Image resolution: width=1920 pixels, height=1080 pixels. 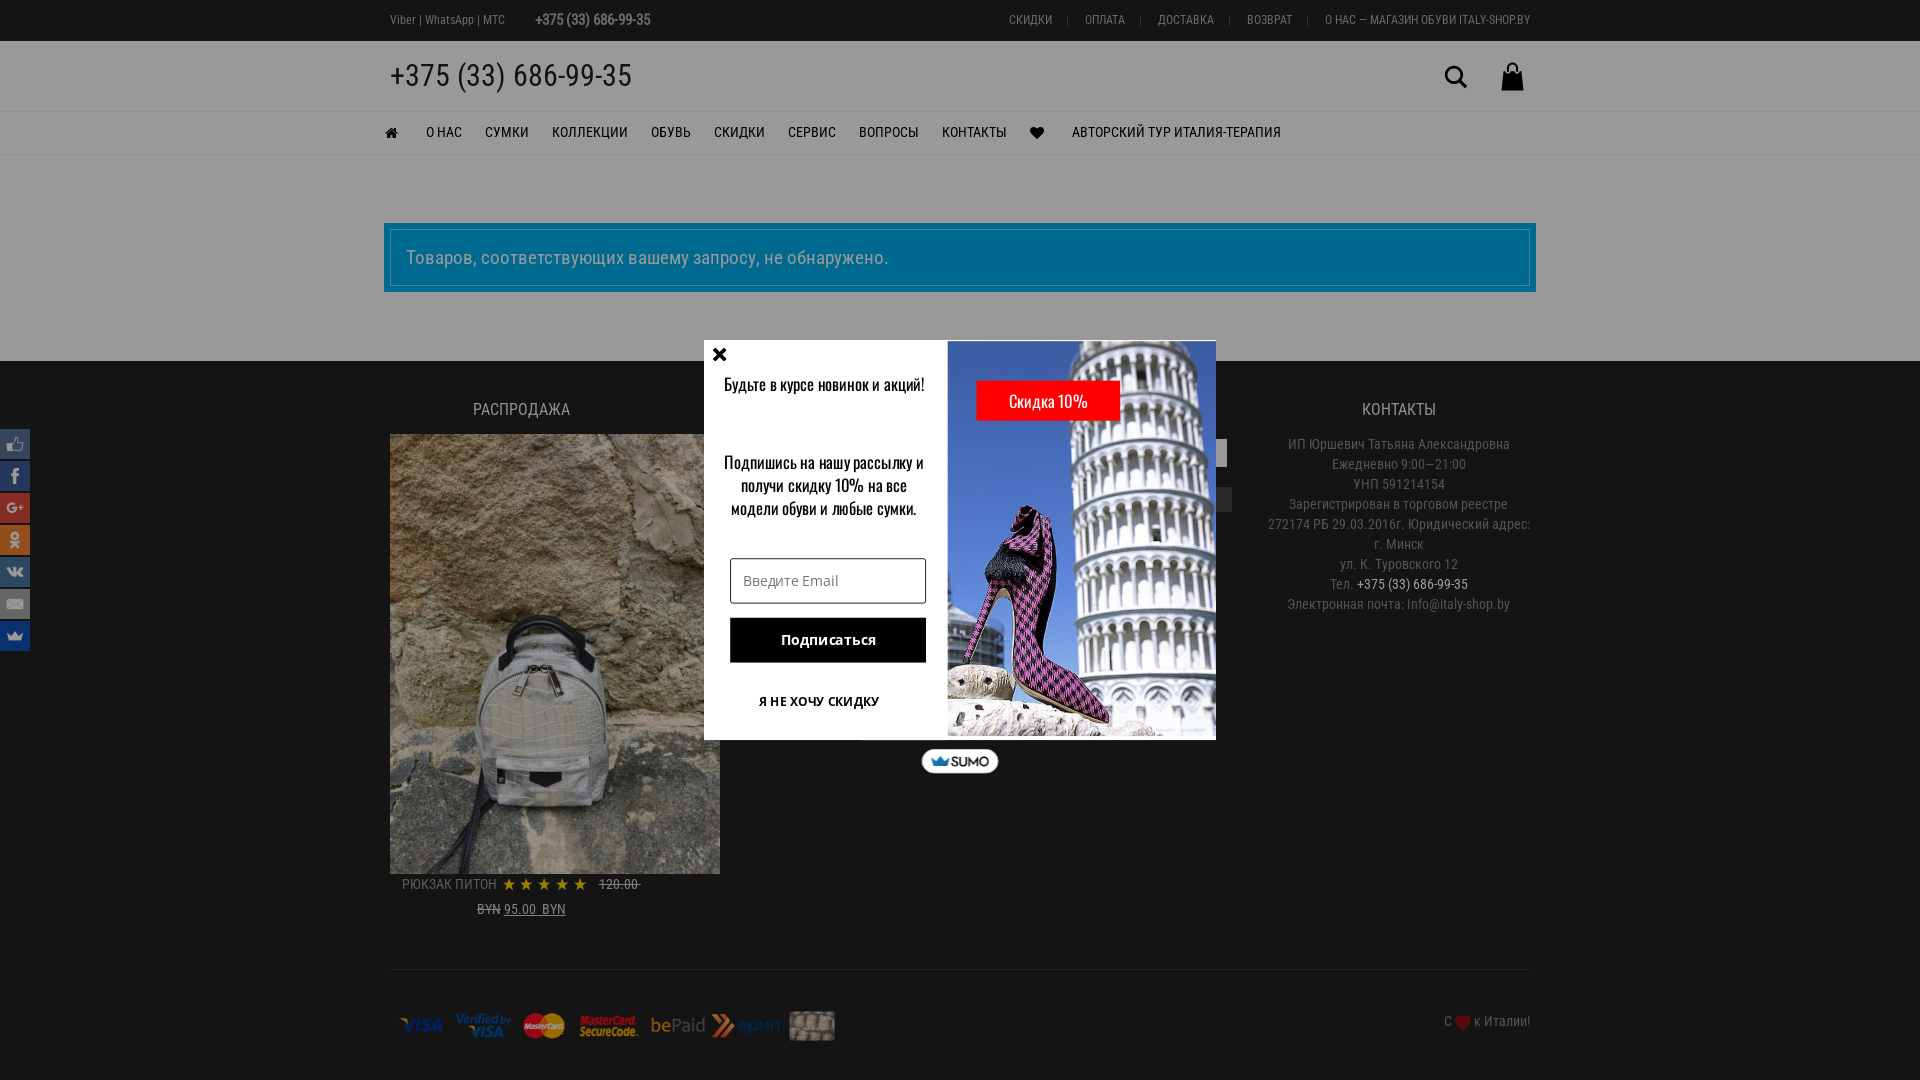 I want to click on +375 (33) 686-99-35, so click(x=592, y=20).